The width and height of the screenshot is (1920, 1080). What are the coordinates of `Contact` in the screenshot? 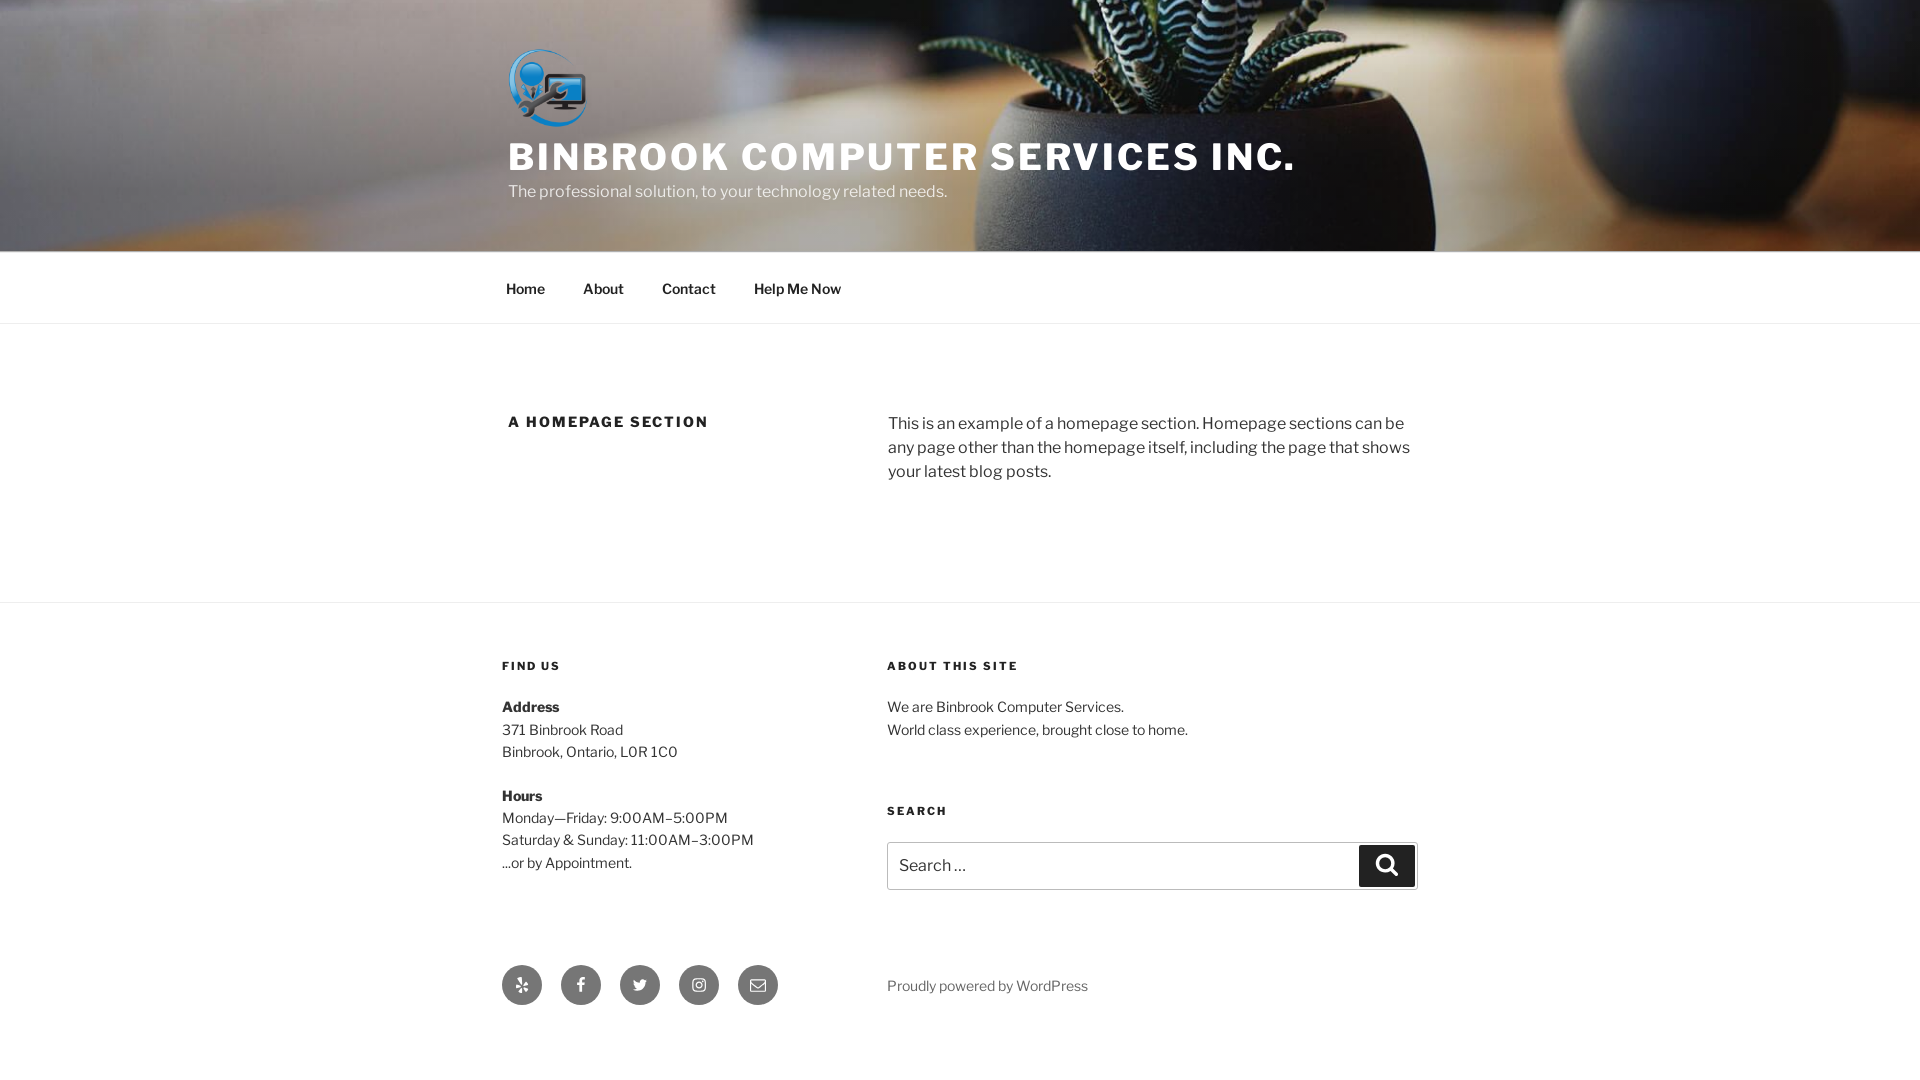 It's located at (688, 288).